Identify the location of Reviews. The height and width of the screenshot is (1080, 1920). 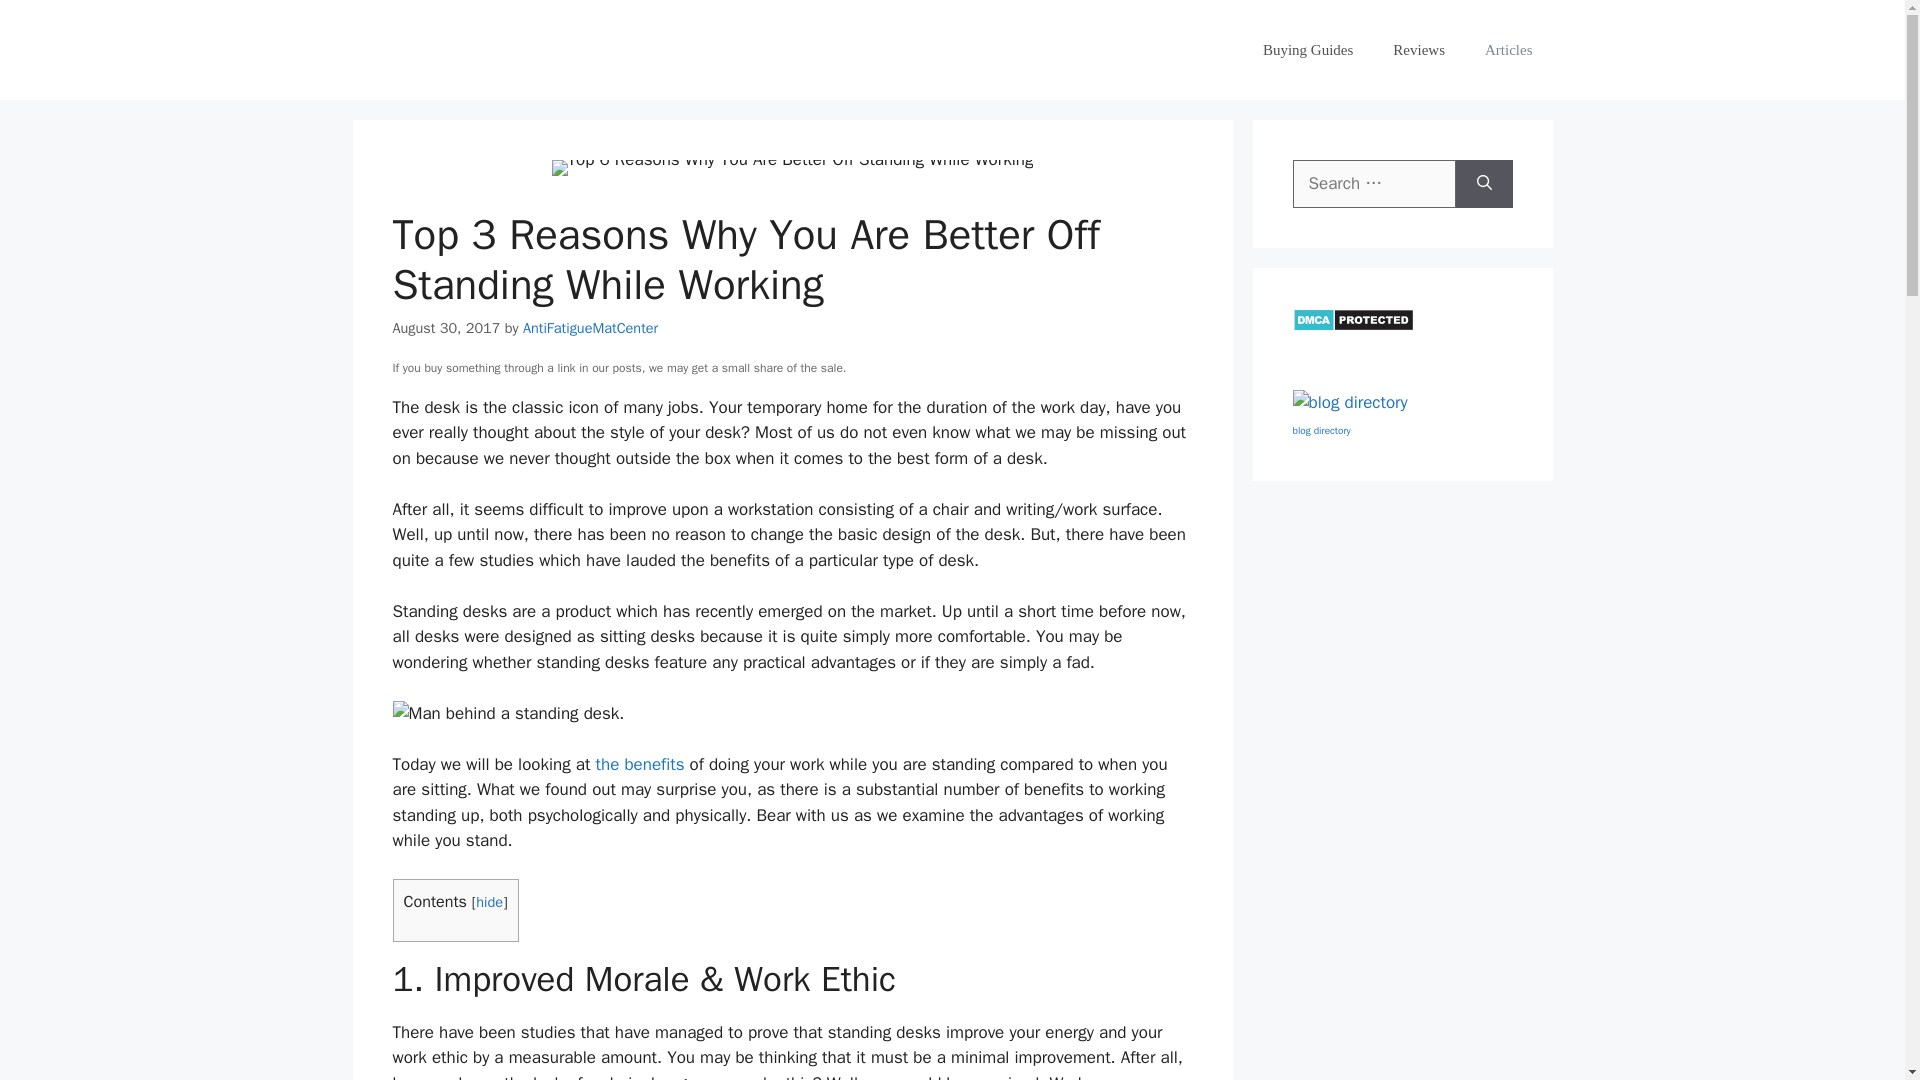
(1418, 50).